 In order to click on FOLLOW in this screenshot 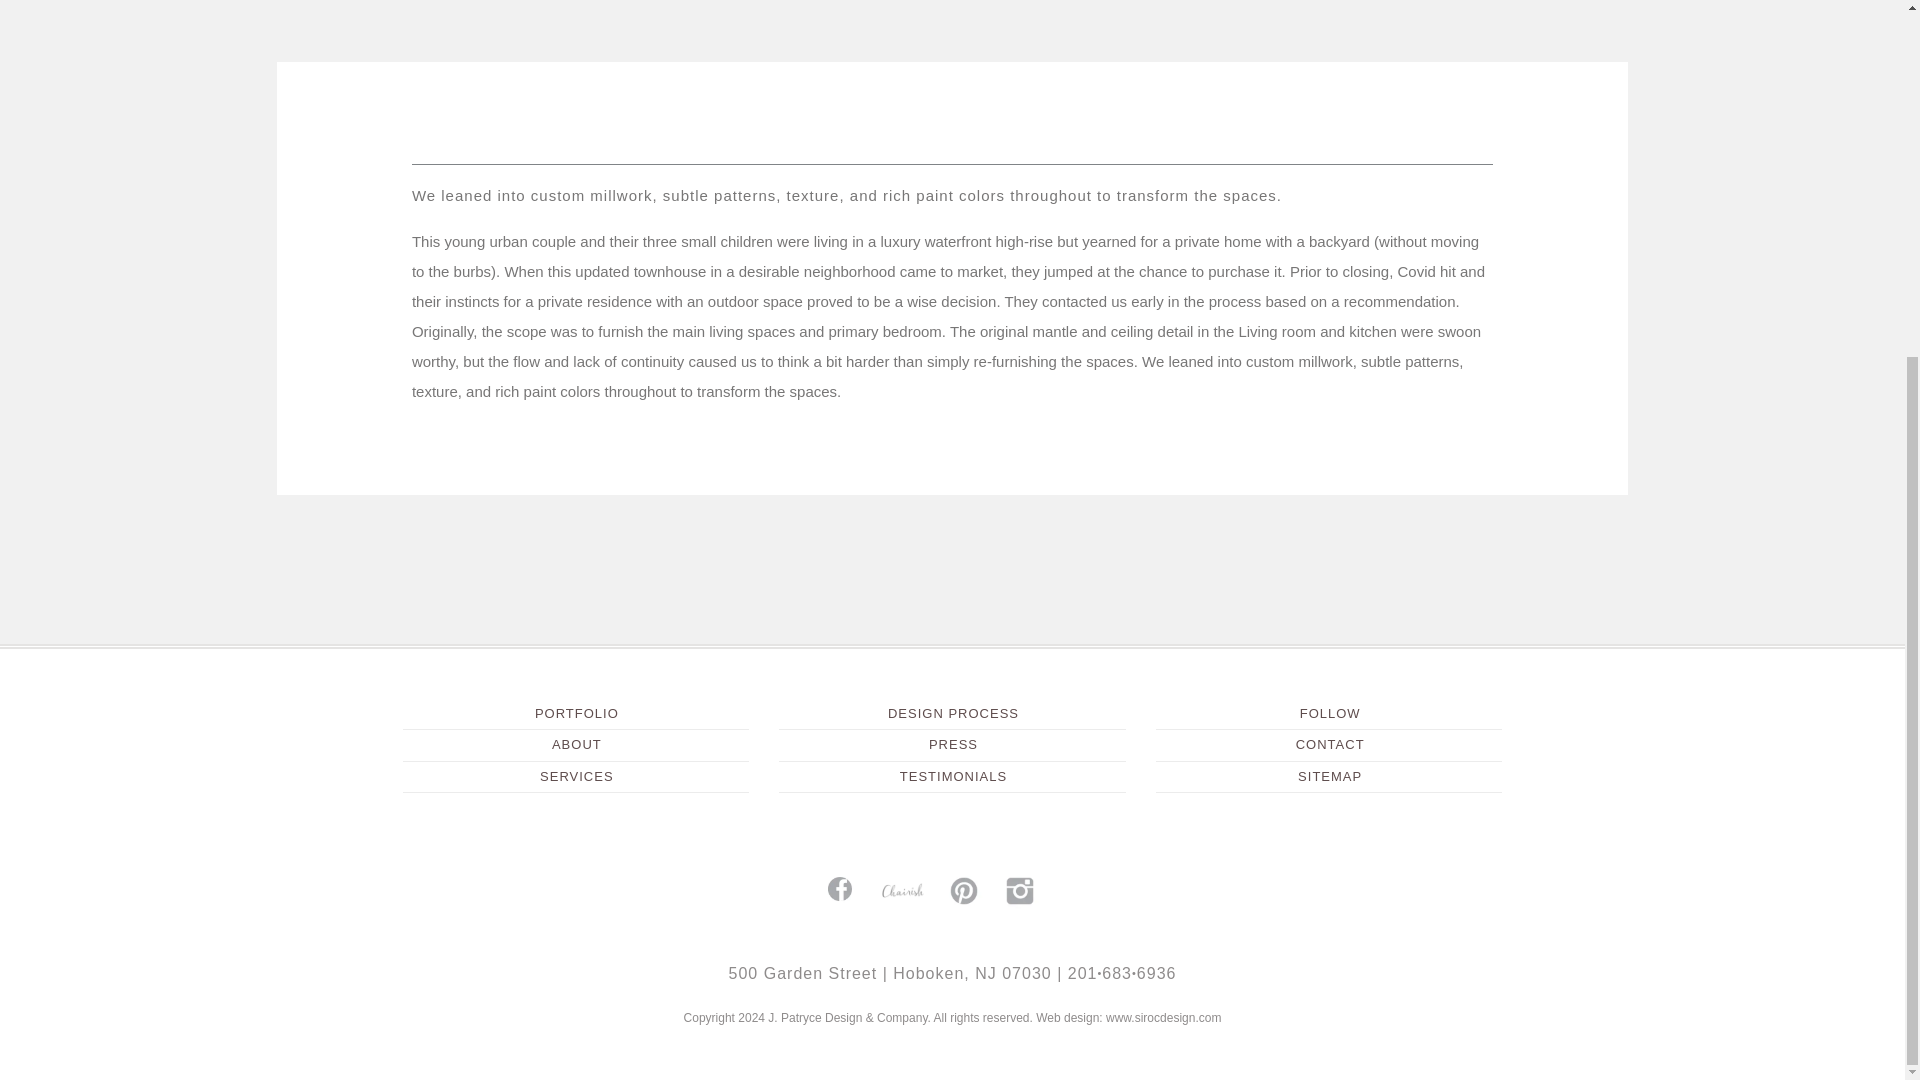, I will do `click(1330, 714)`.